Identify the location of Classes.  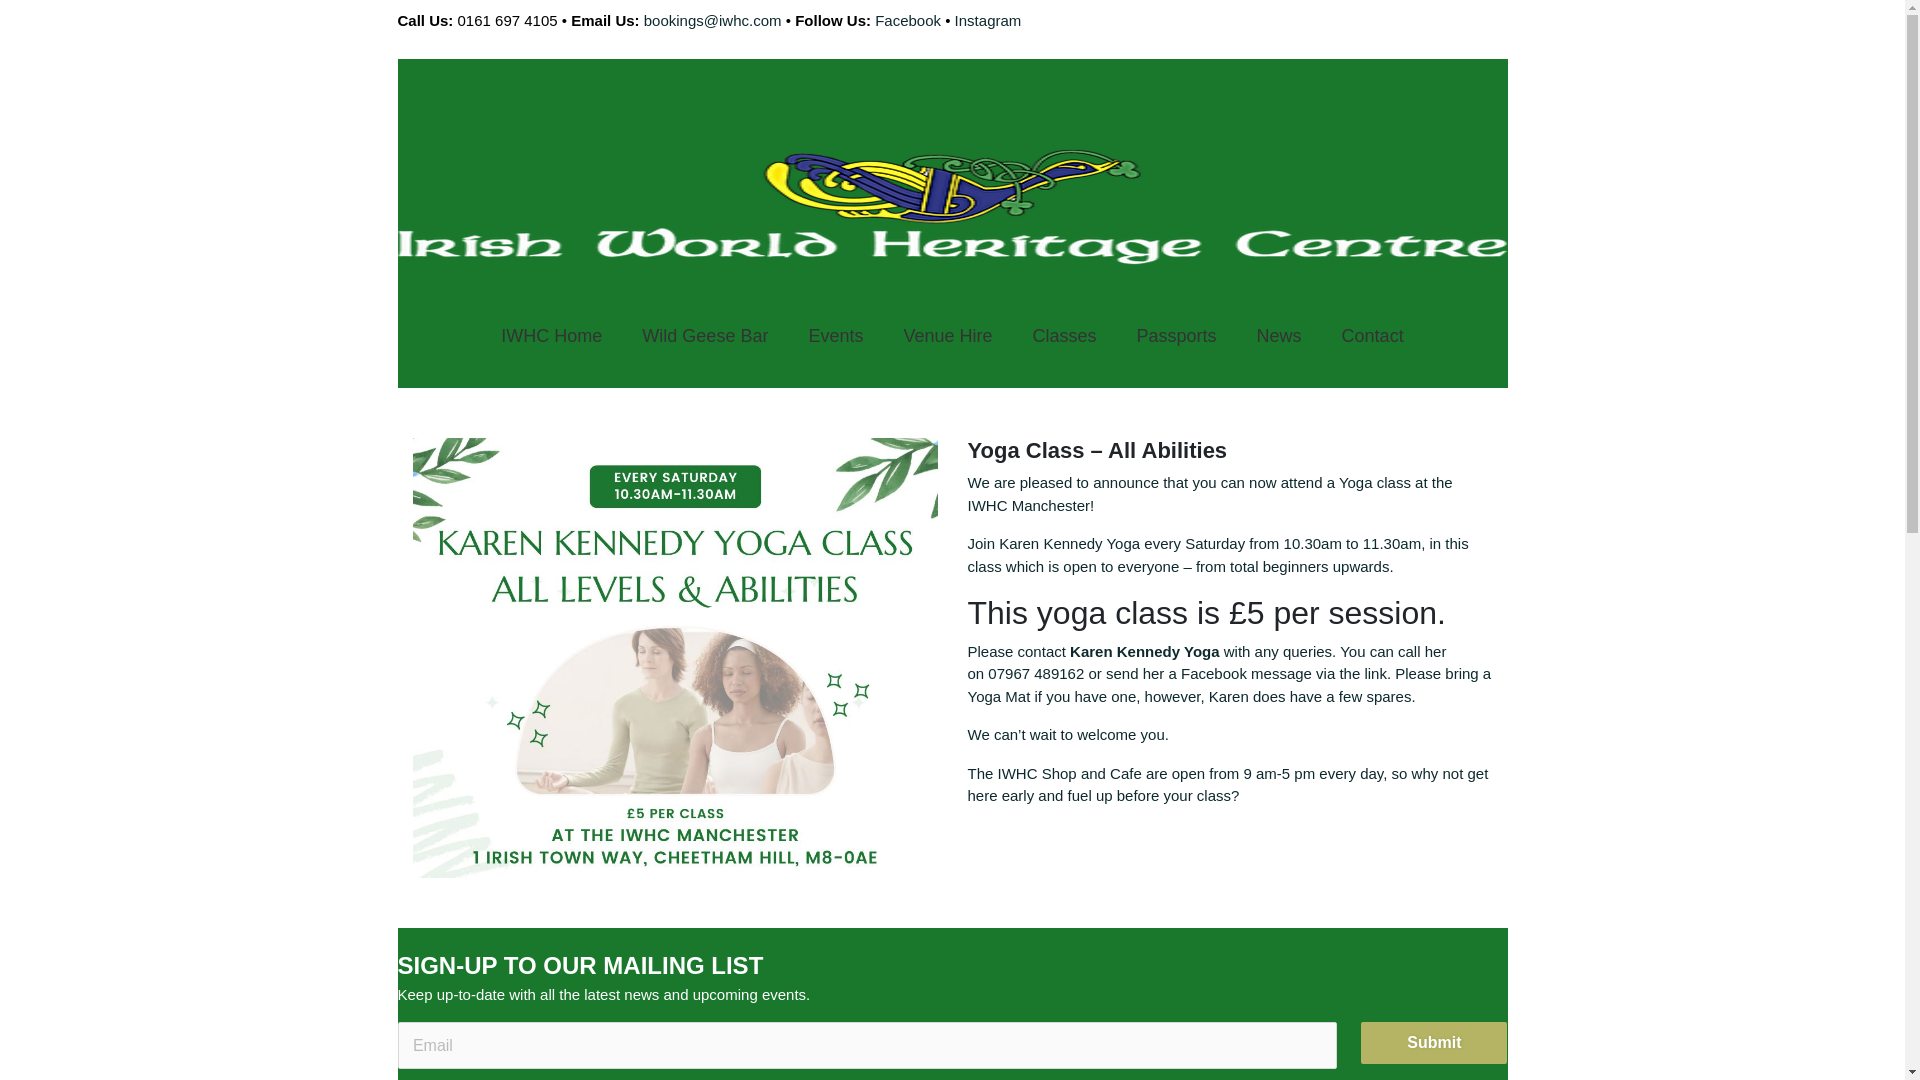
(1063, 336).